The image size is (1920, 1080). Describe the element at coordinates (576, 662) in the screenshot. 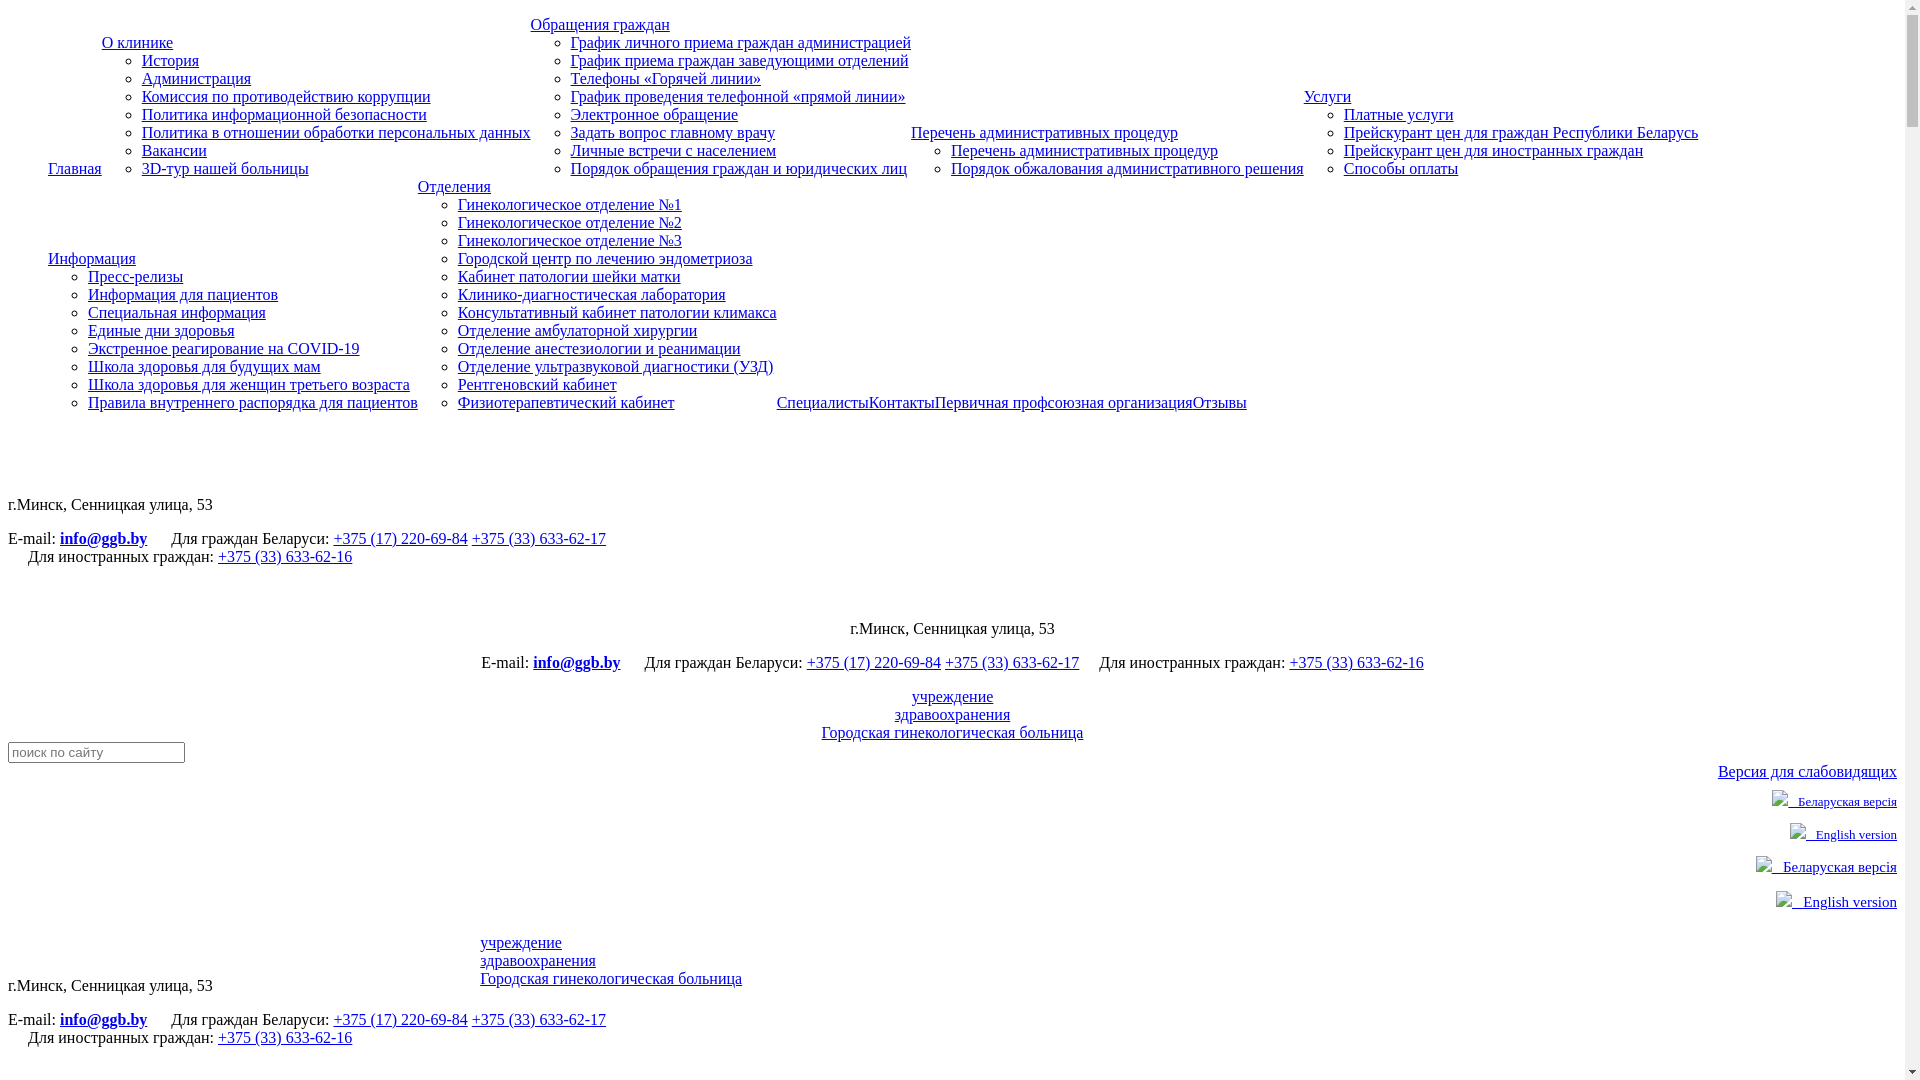

I see `info@ggb.by` at that location.